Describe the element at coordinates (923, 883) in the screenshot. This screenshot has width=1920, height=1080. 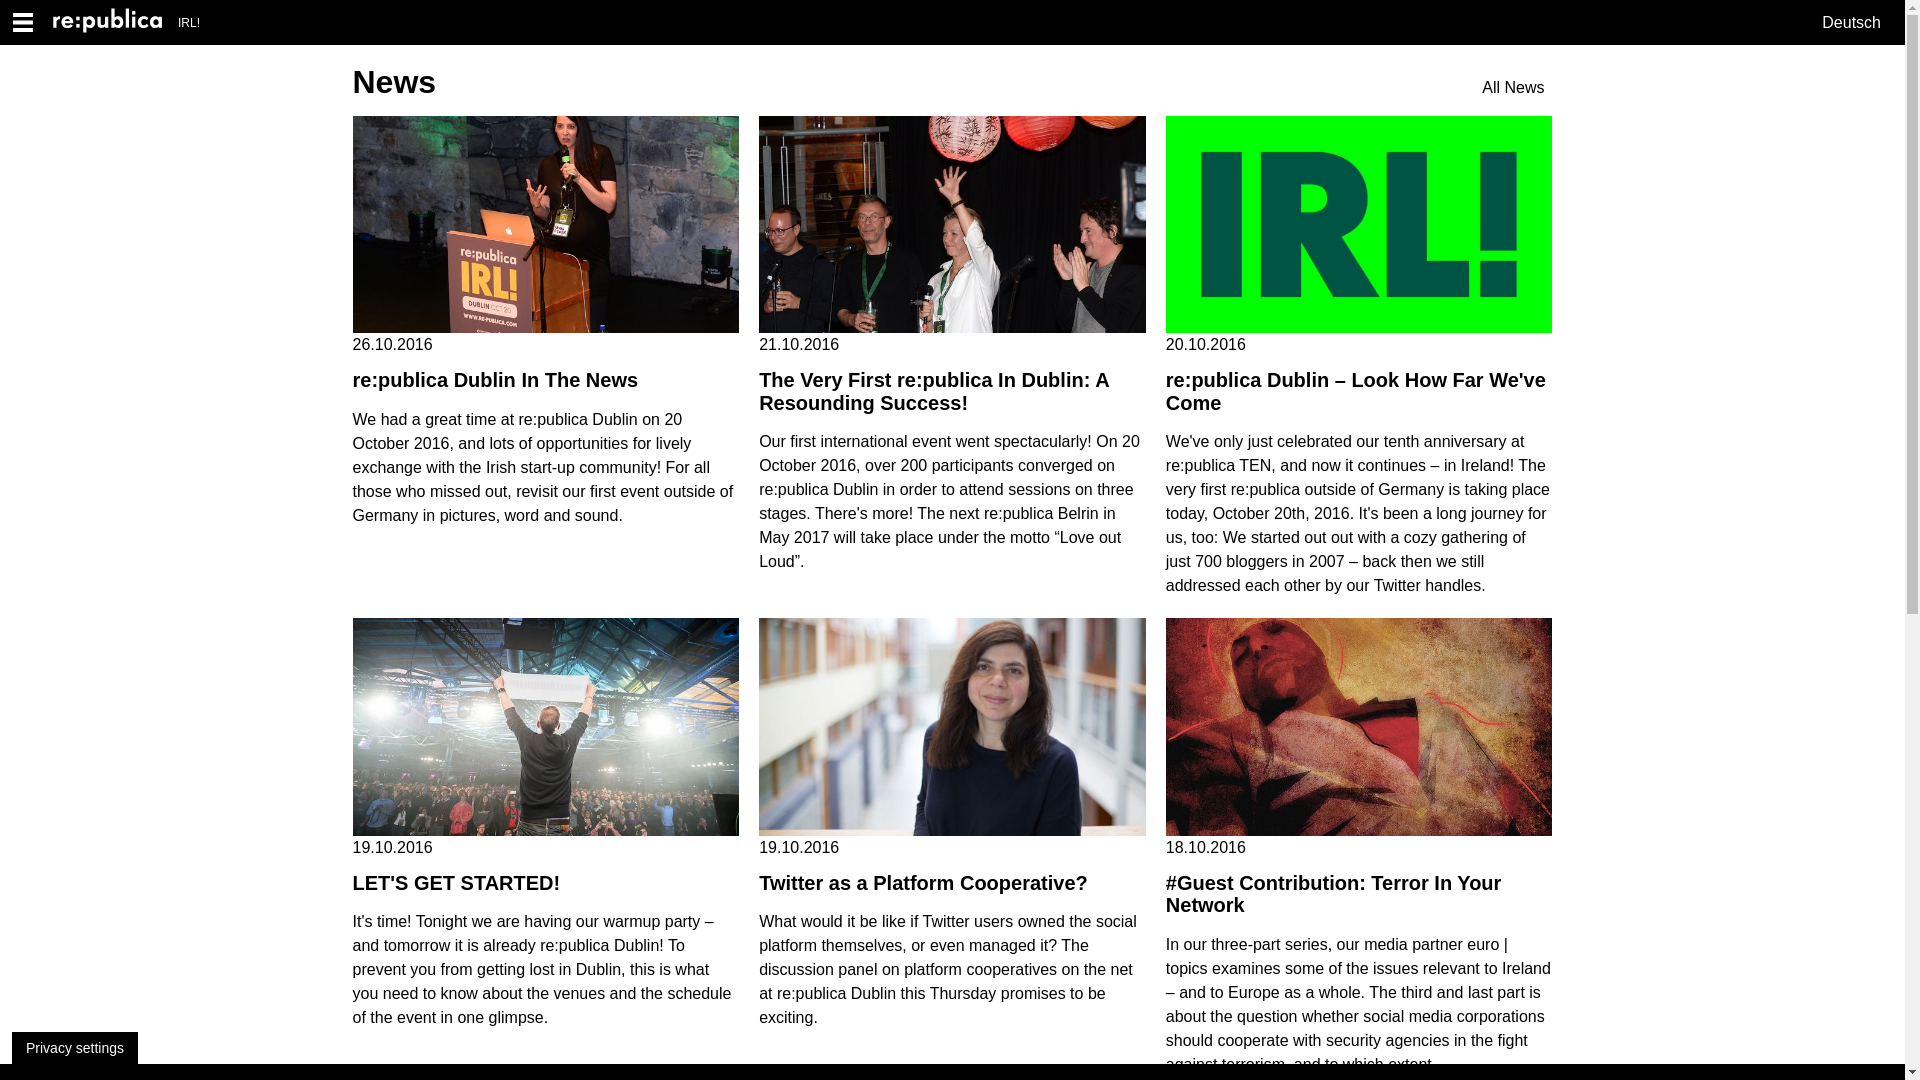
I see `Twitter as a Platform Cooperative?` at that location.